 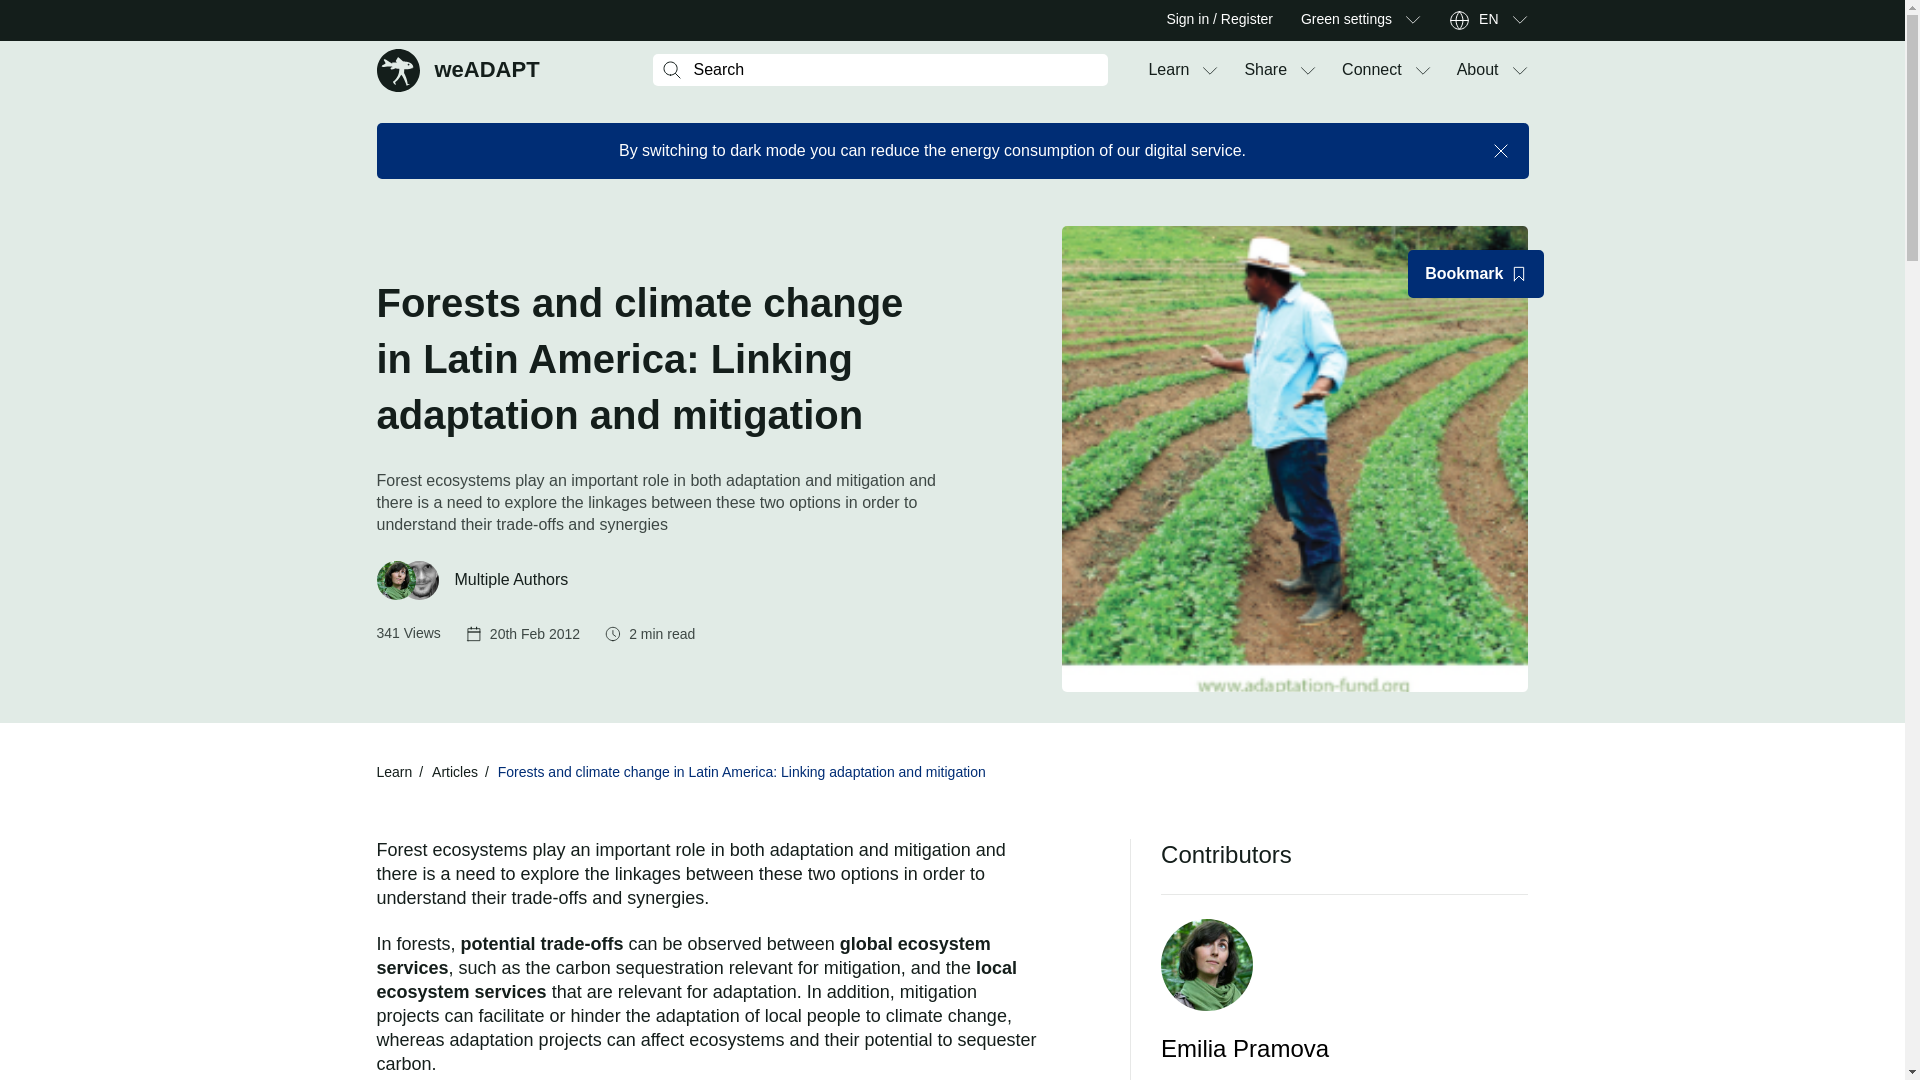 I want to click on Green settings, so click(x=1346, y=20).